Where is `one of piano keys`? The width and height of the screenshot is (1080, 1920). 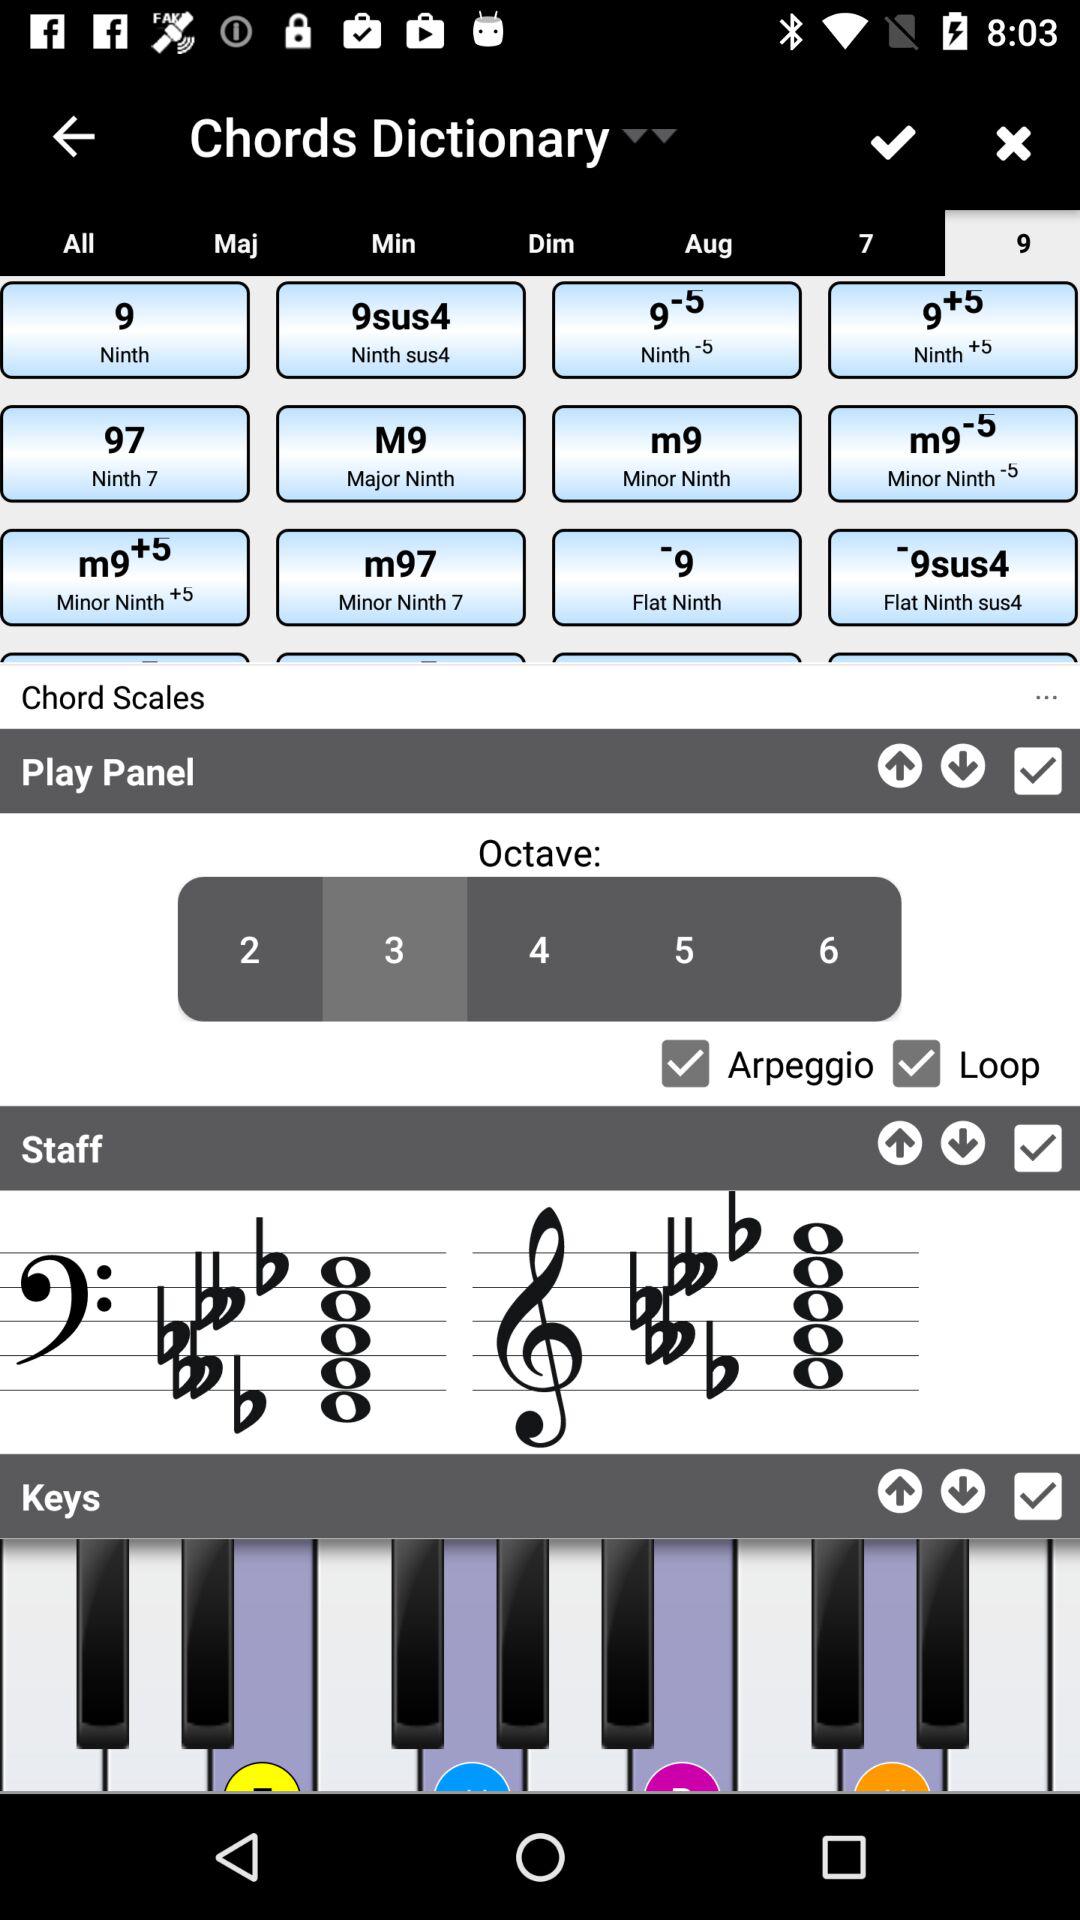 one of piano keys is located at coordinates (788, 1665).